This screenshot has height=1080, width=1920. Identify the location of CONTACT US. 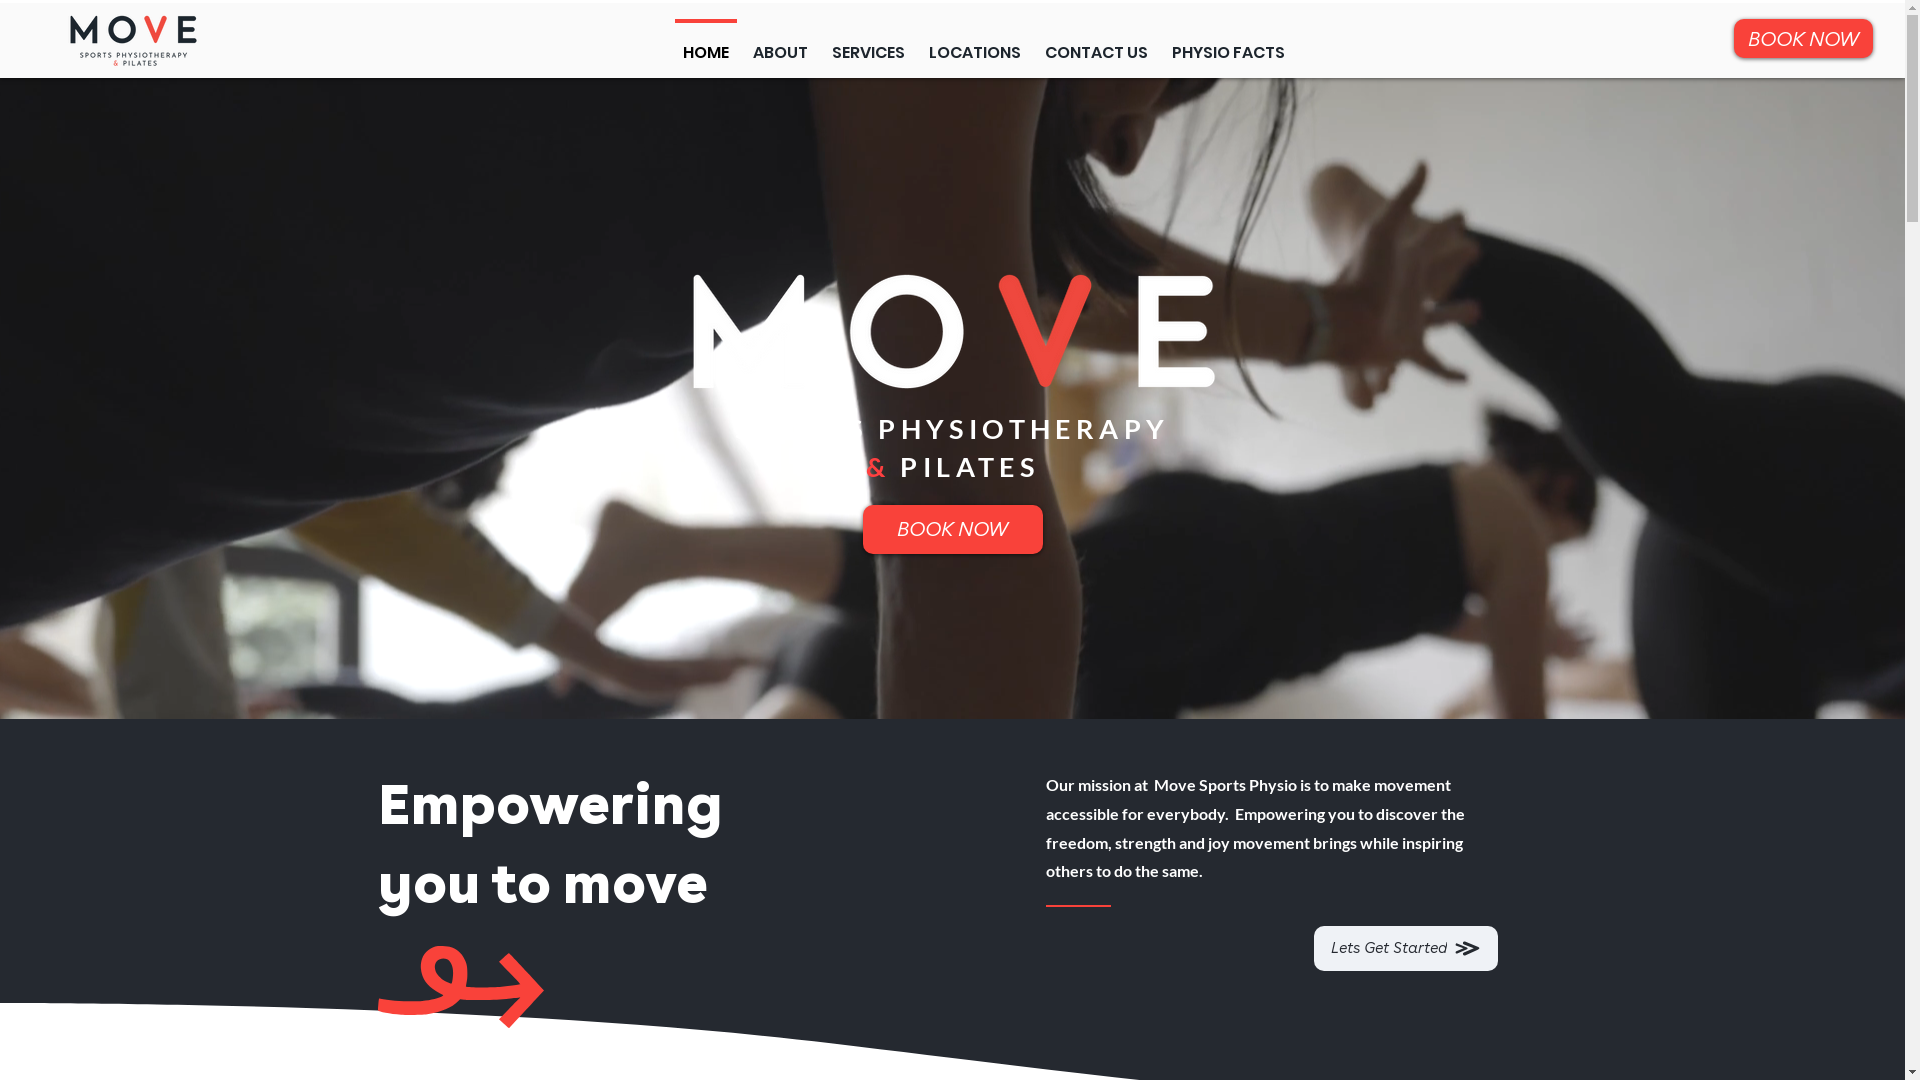
(1096, 44).